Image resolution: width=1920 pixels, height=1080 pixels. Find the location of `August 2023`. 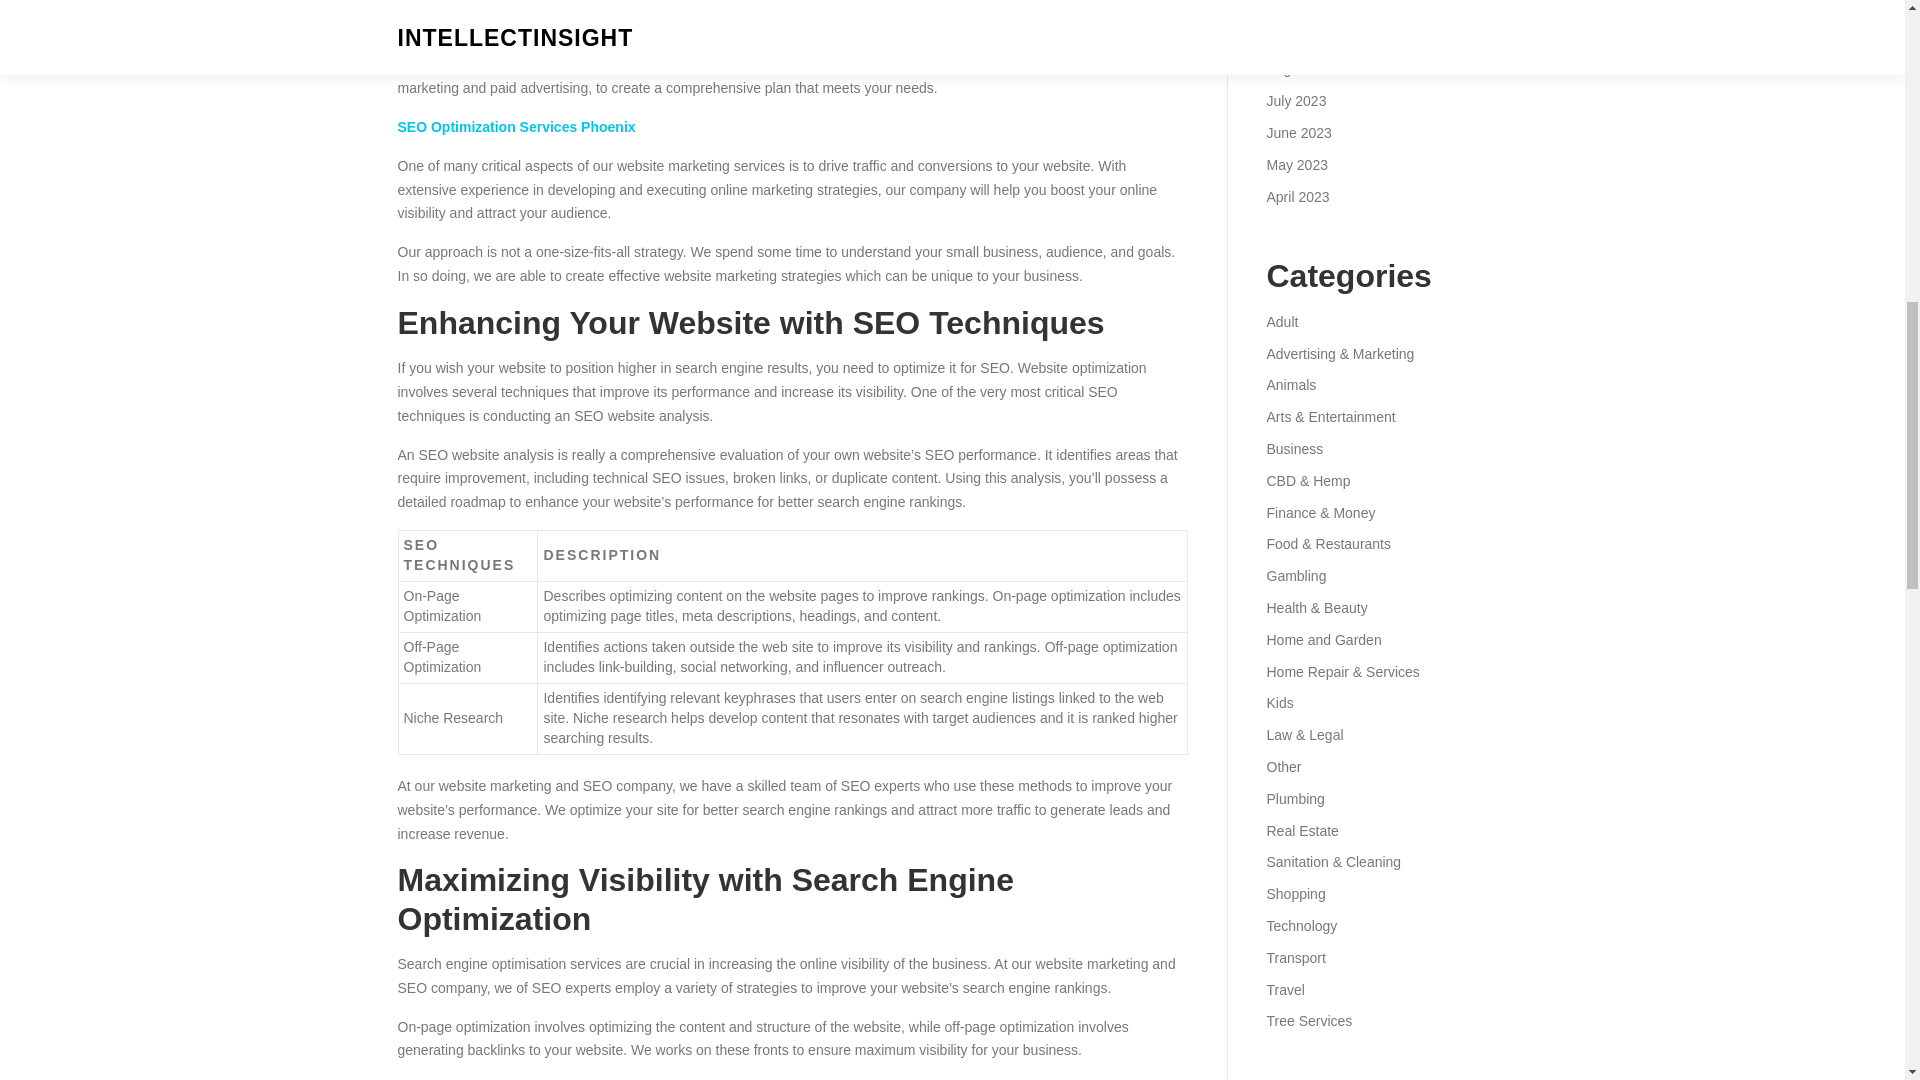

August 2023 is located at coordinates (1305, 68).